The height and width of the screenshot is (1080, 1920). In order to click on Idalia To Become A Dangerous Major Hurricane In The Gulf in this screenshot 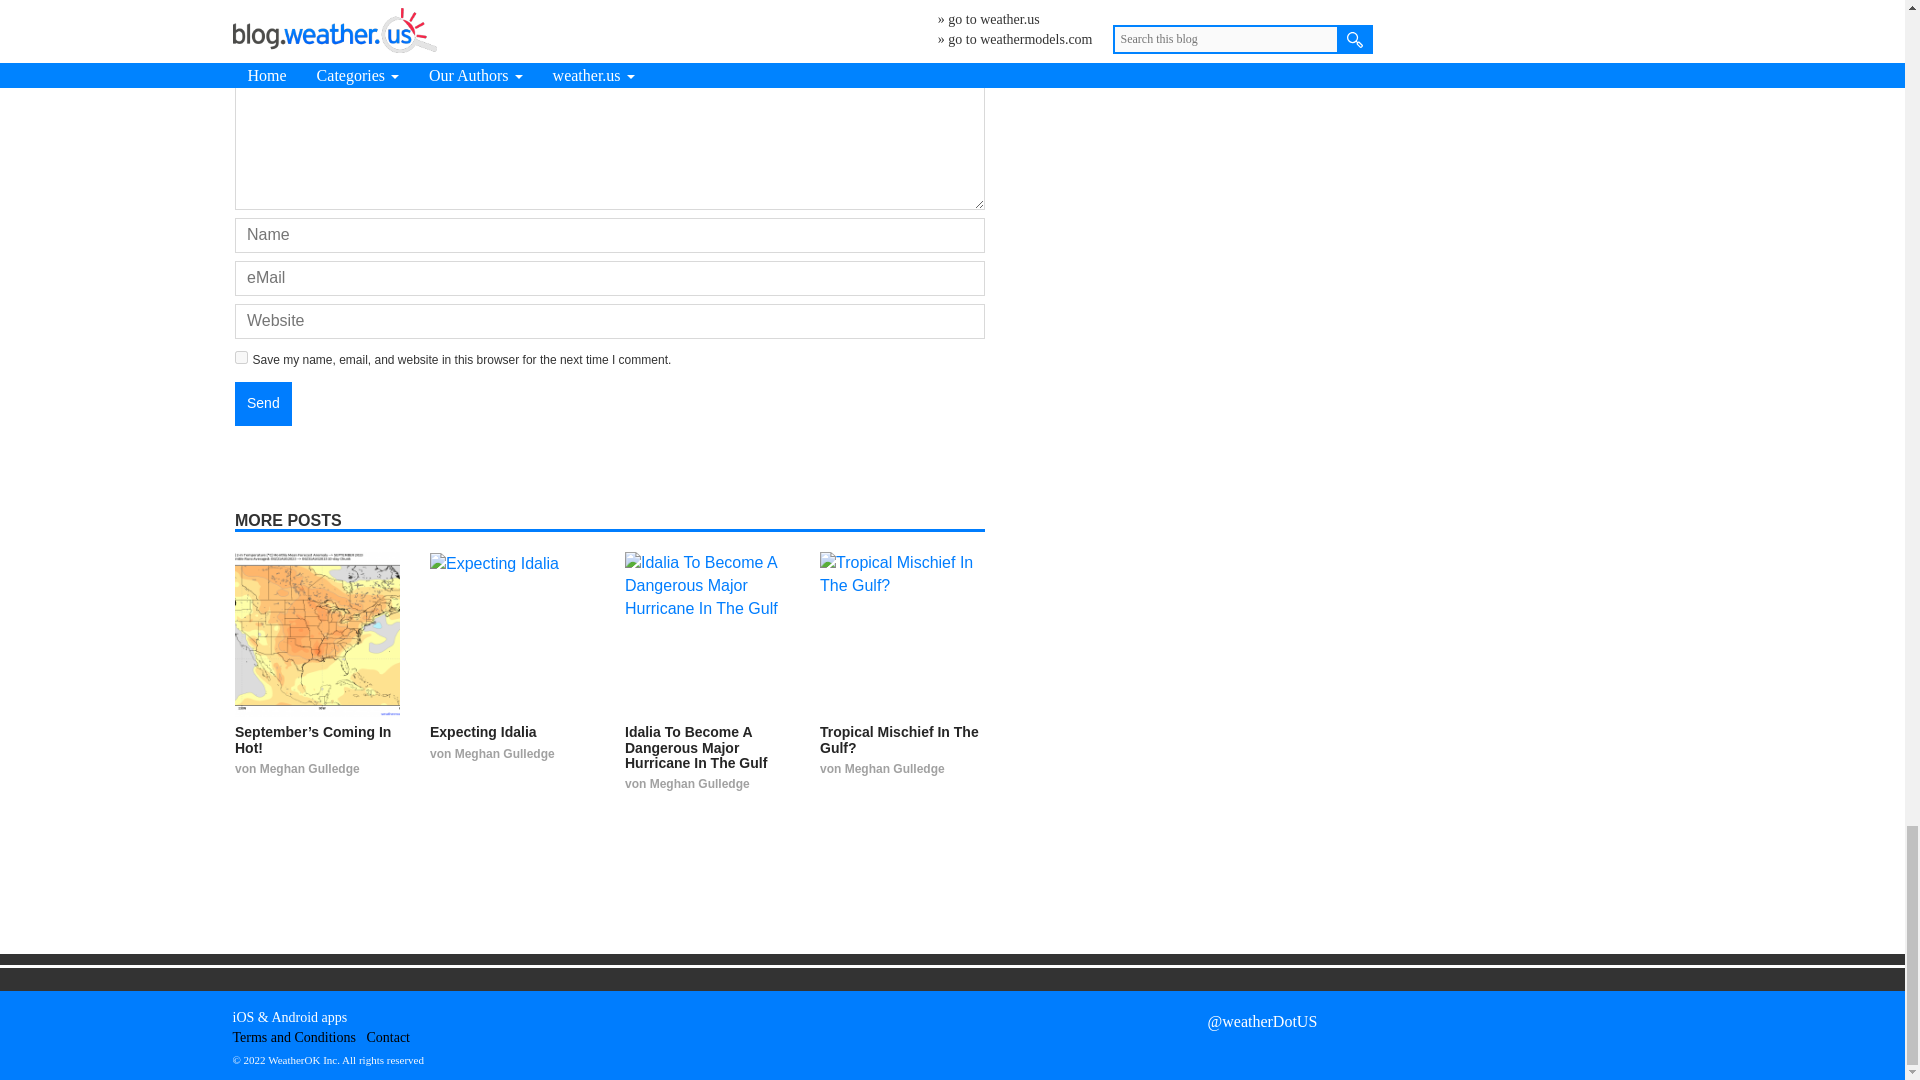, I will do `click(696, 747)`.